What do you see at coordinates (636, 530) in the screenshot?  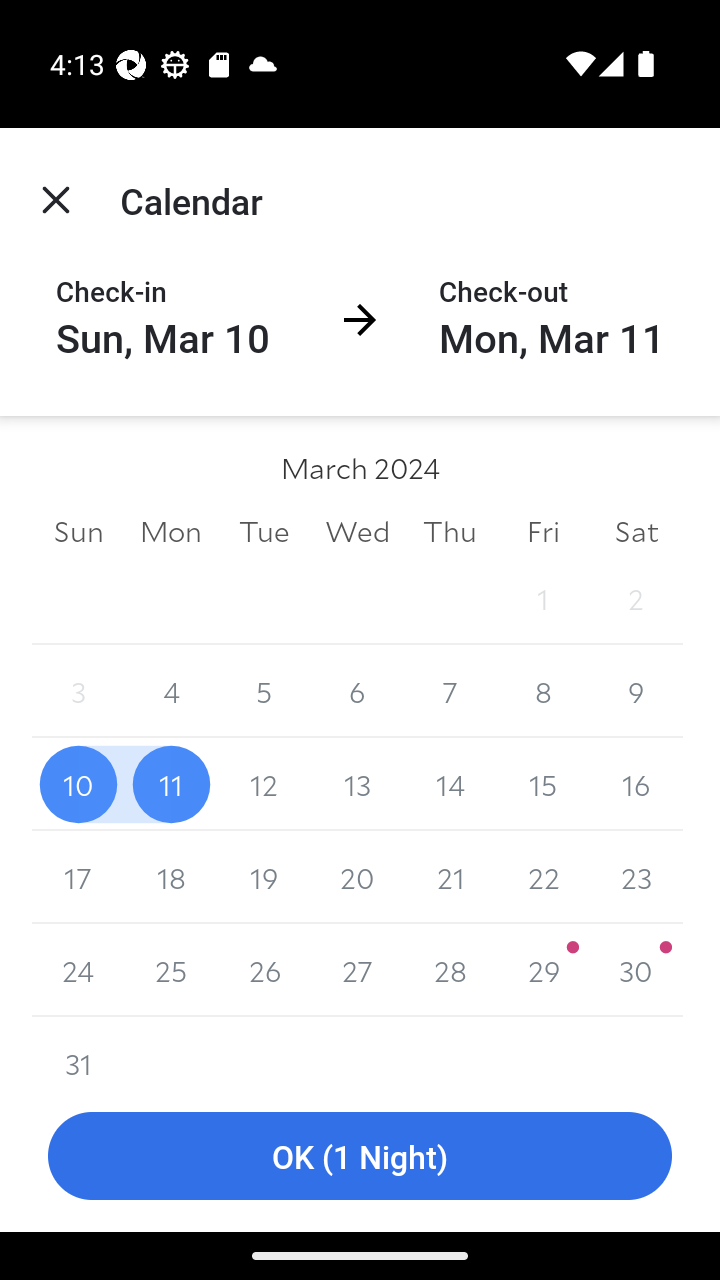 I see `Sat` at bounding box center [636, 530].